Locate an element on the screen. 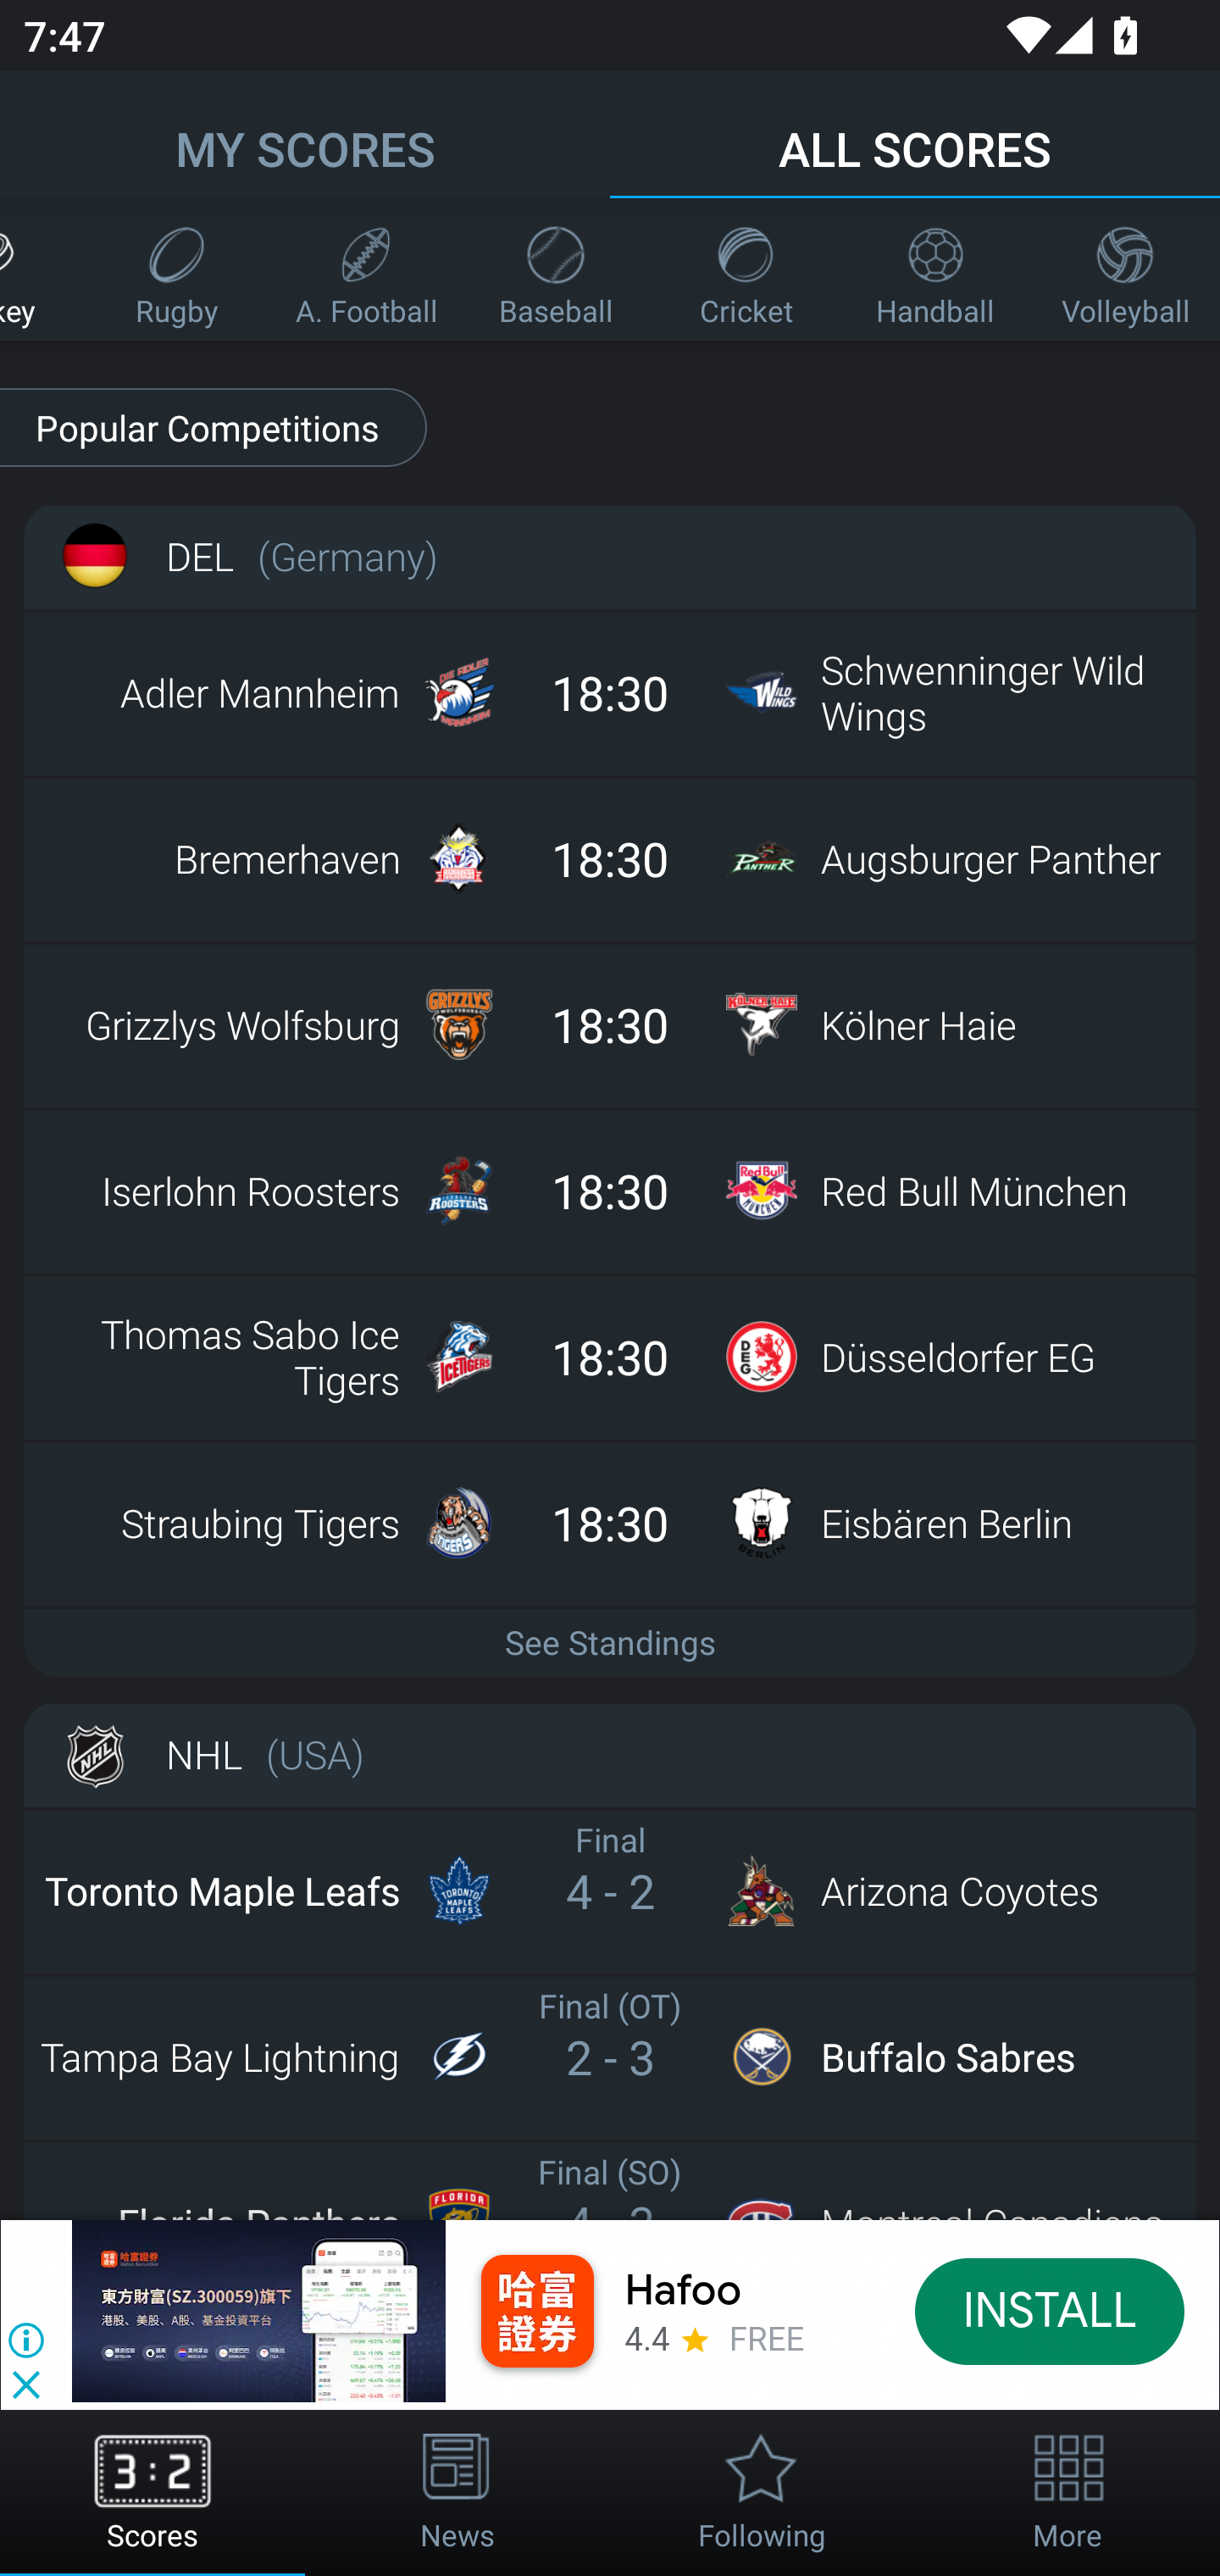  Straubing Tigers 18:30 Eisbären Berlin is located at coordinates (610, 1522).